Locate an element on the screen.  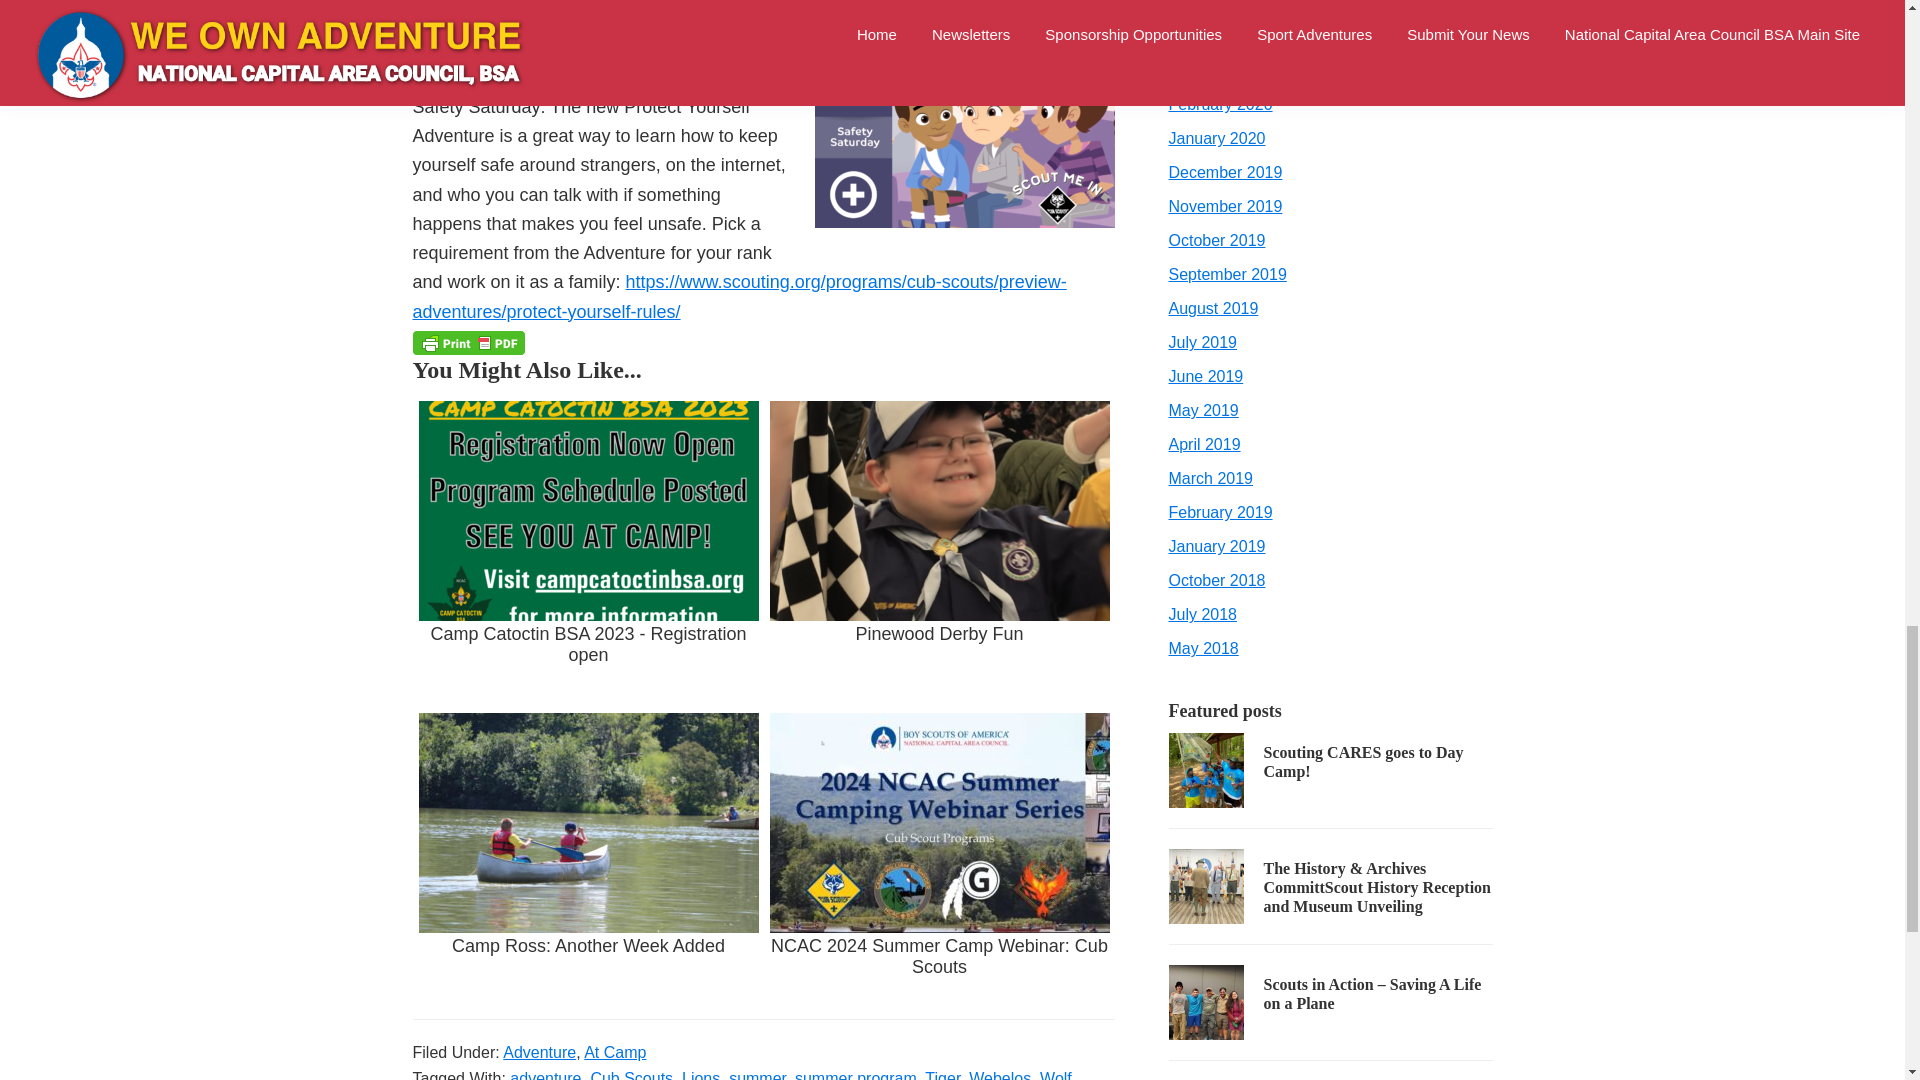
NCAC 2024 Summer Camp Webinar: Cub Scouts is located at coordinates (940, 860).